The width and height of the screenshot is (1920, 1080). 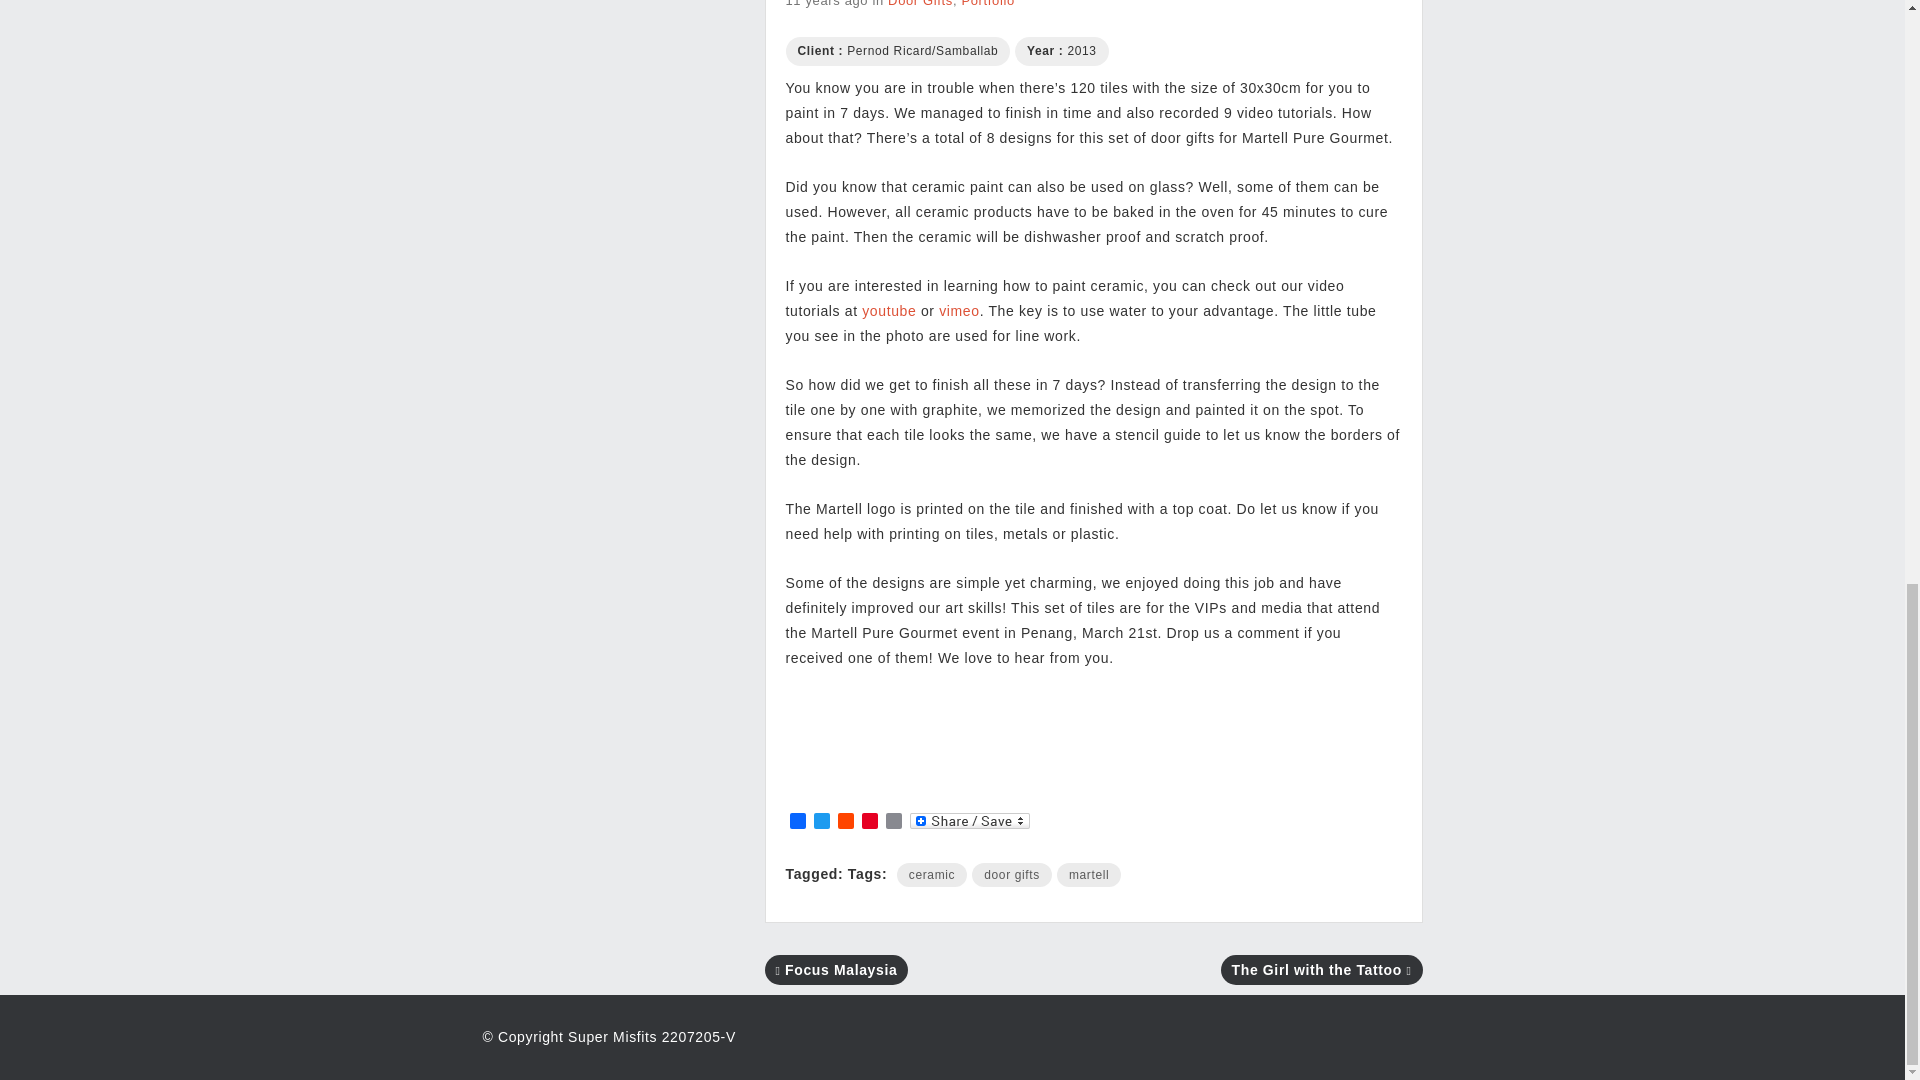 I want to click on Reddit, so click(x=846, y=822).